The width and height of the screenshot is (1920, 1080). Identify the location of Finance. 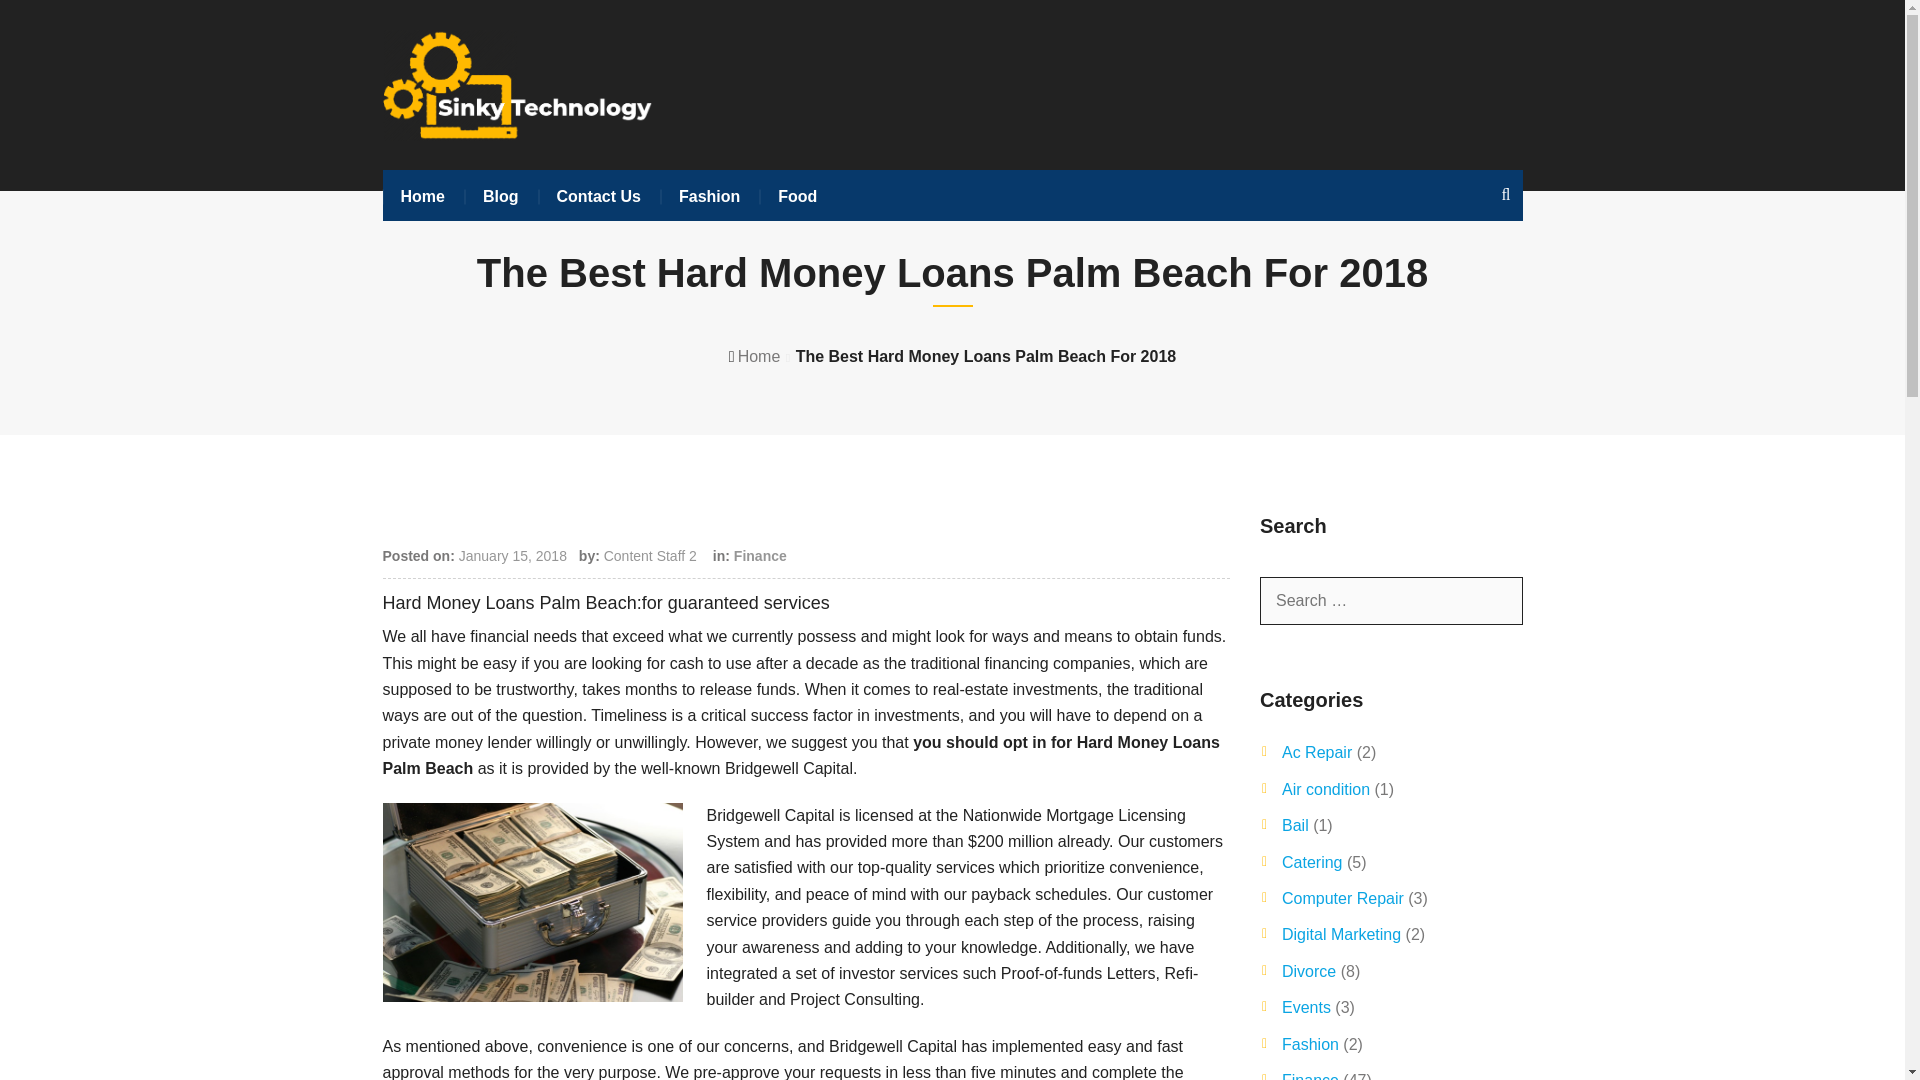
(760, 555).